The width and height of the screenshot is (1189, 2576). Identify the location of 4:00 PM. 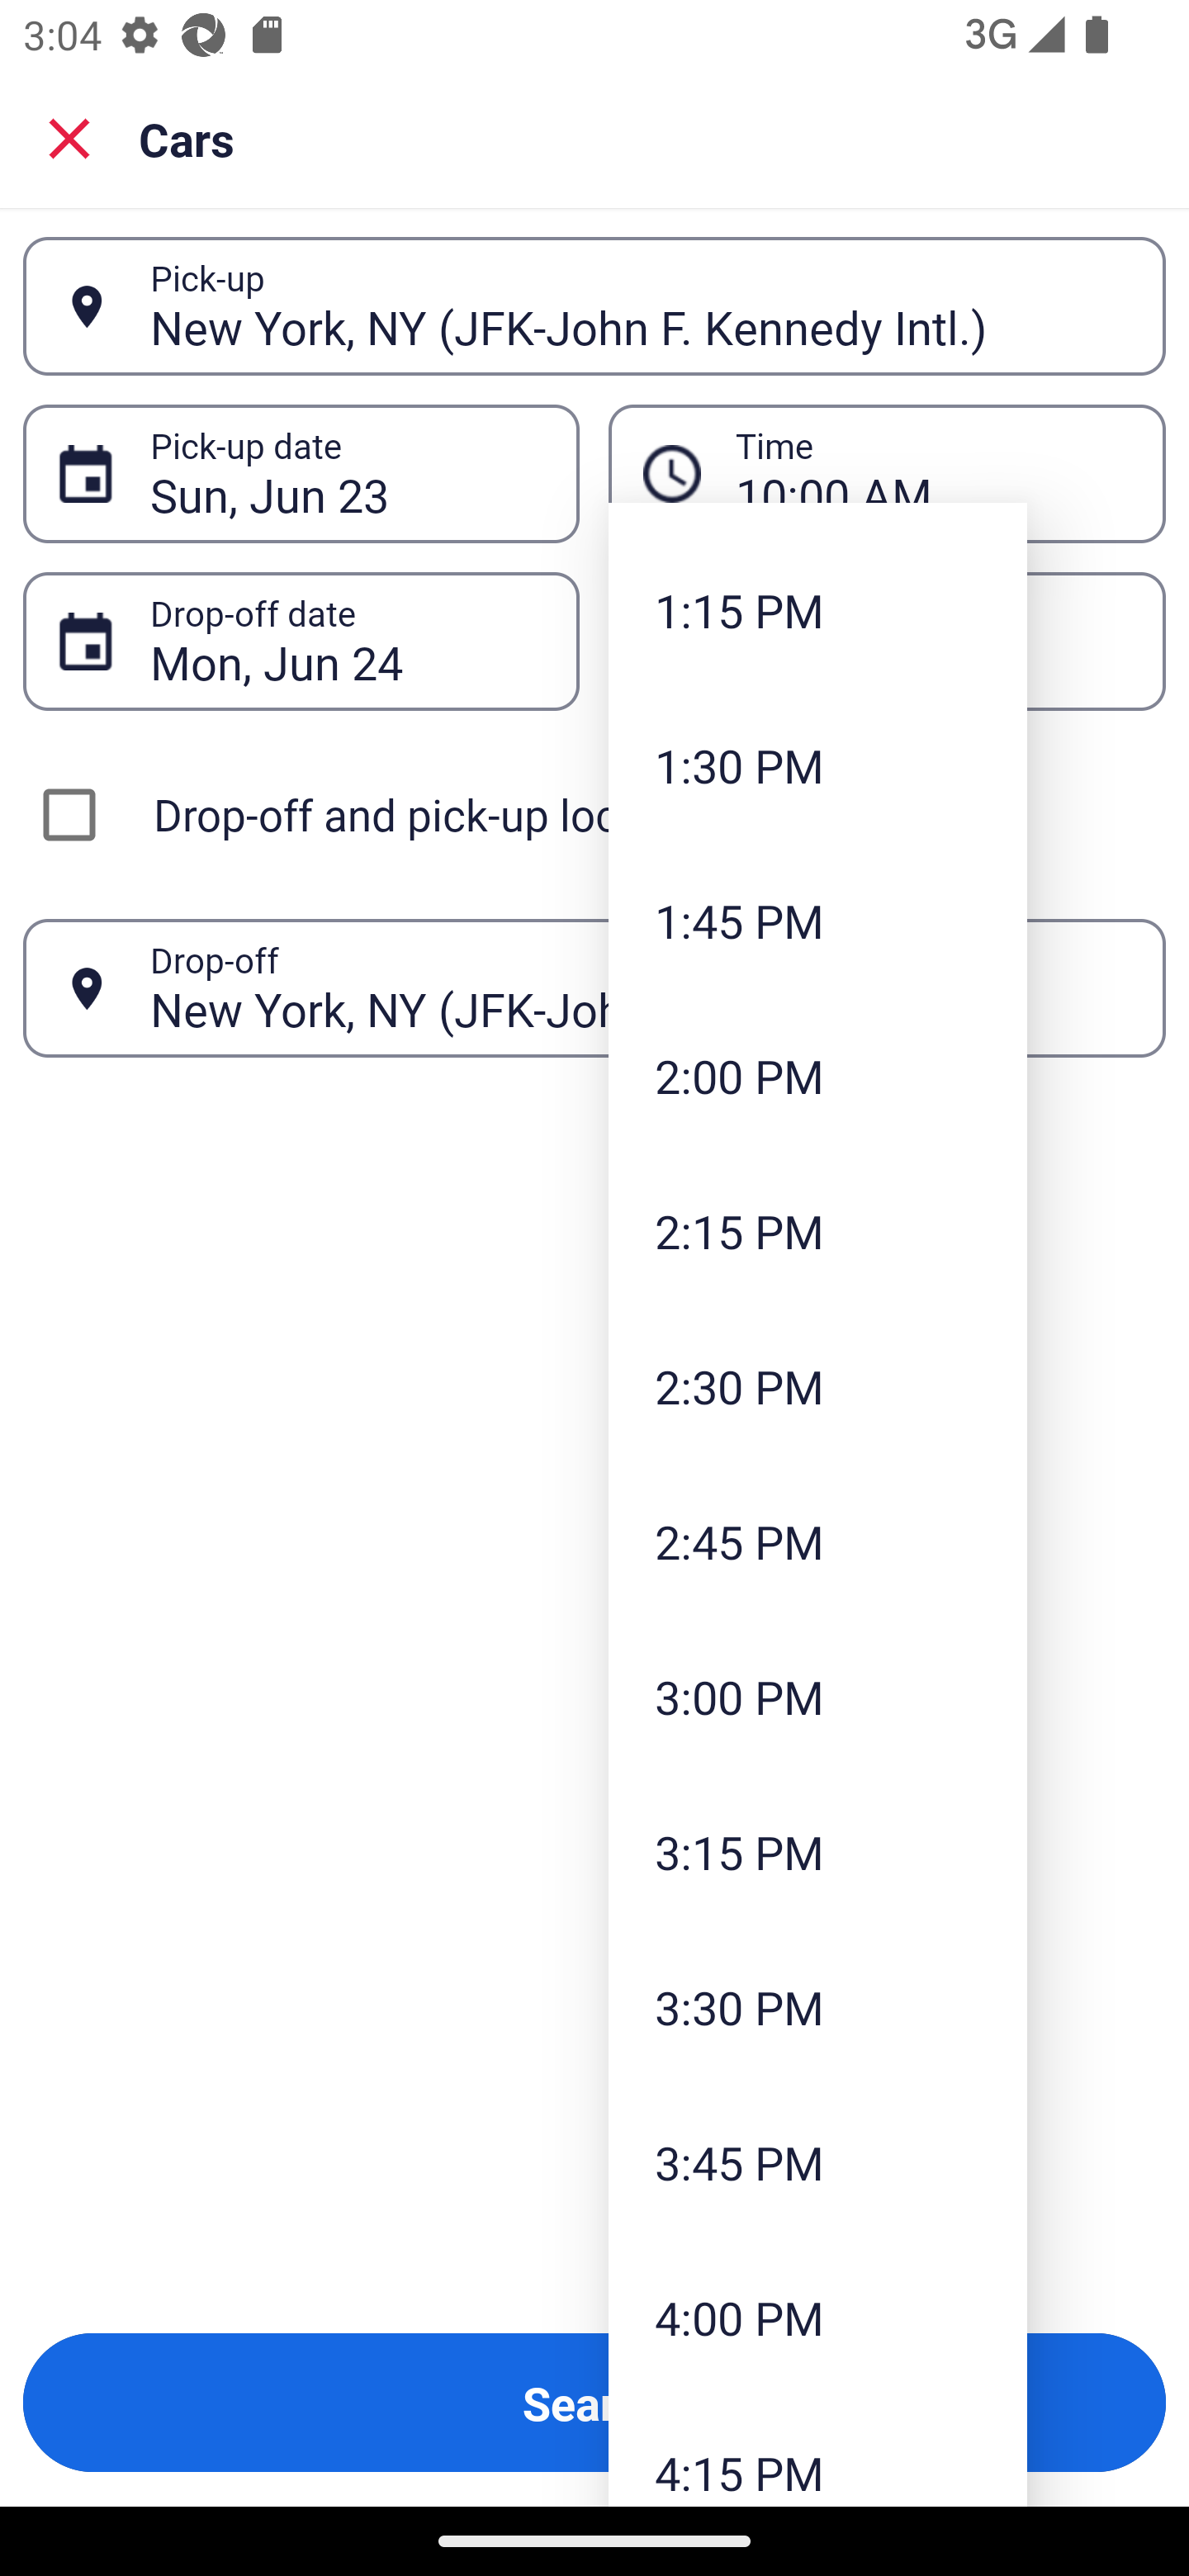
(817, 2318).